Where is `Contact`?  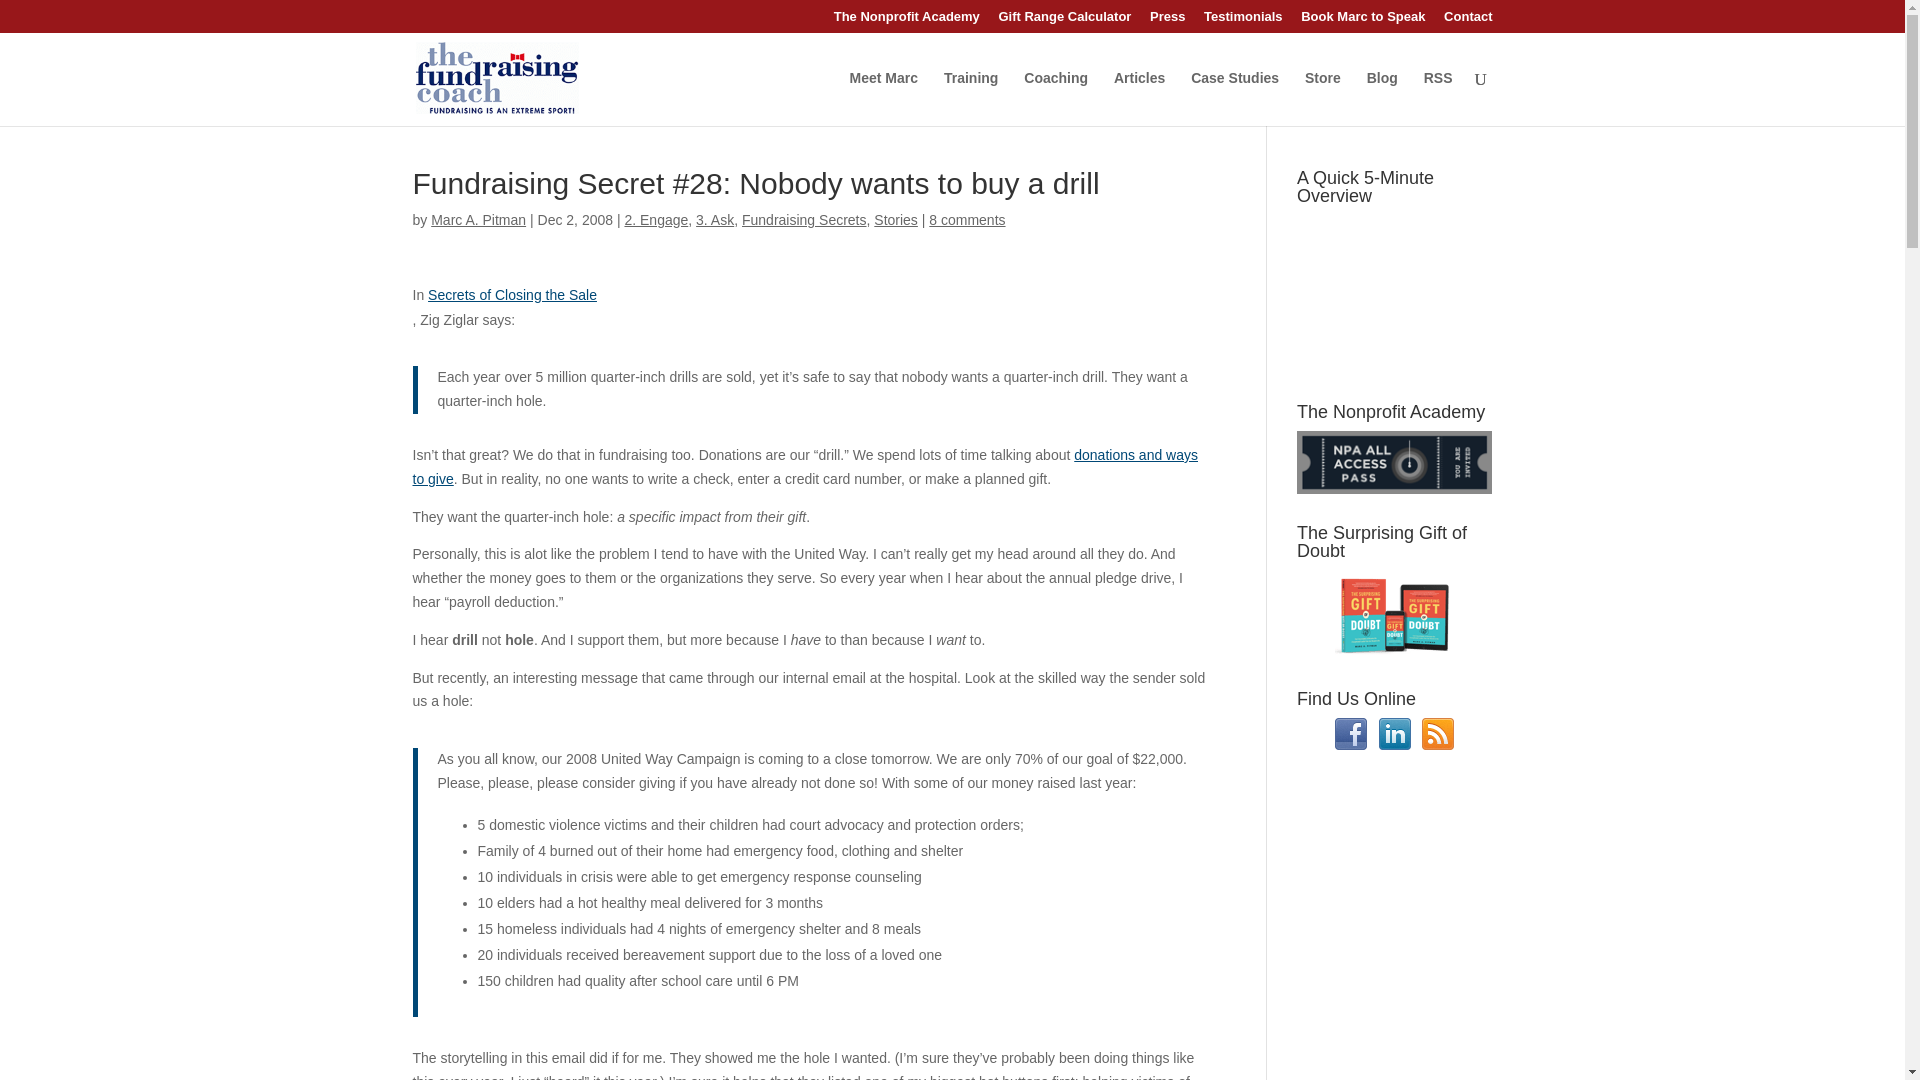
Contact is located at coordinates (1467, 21).